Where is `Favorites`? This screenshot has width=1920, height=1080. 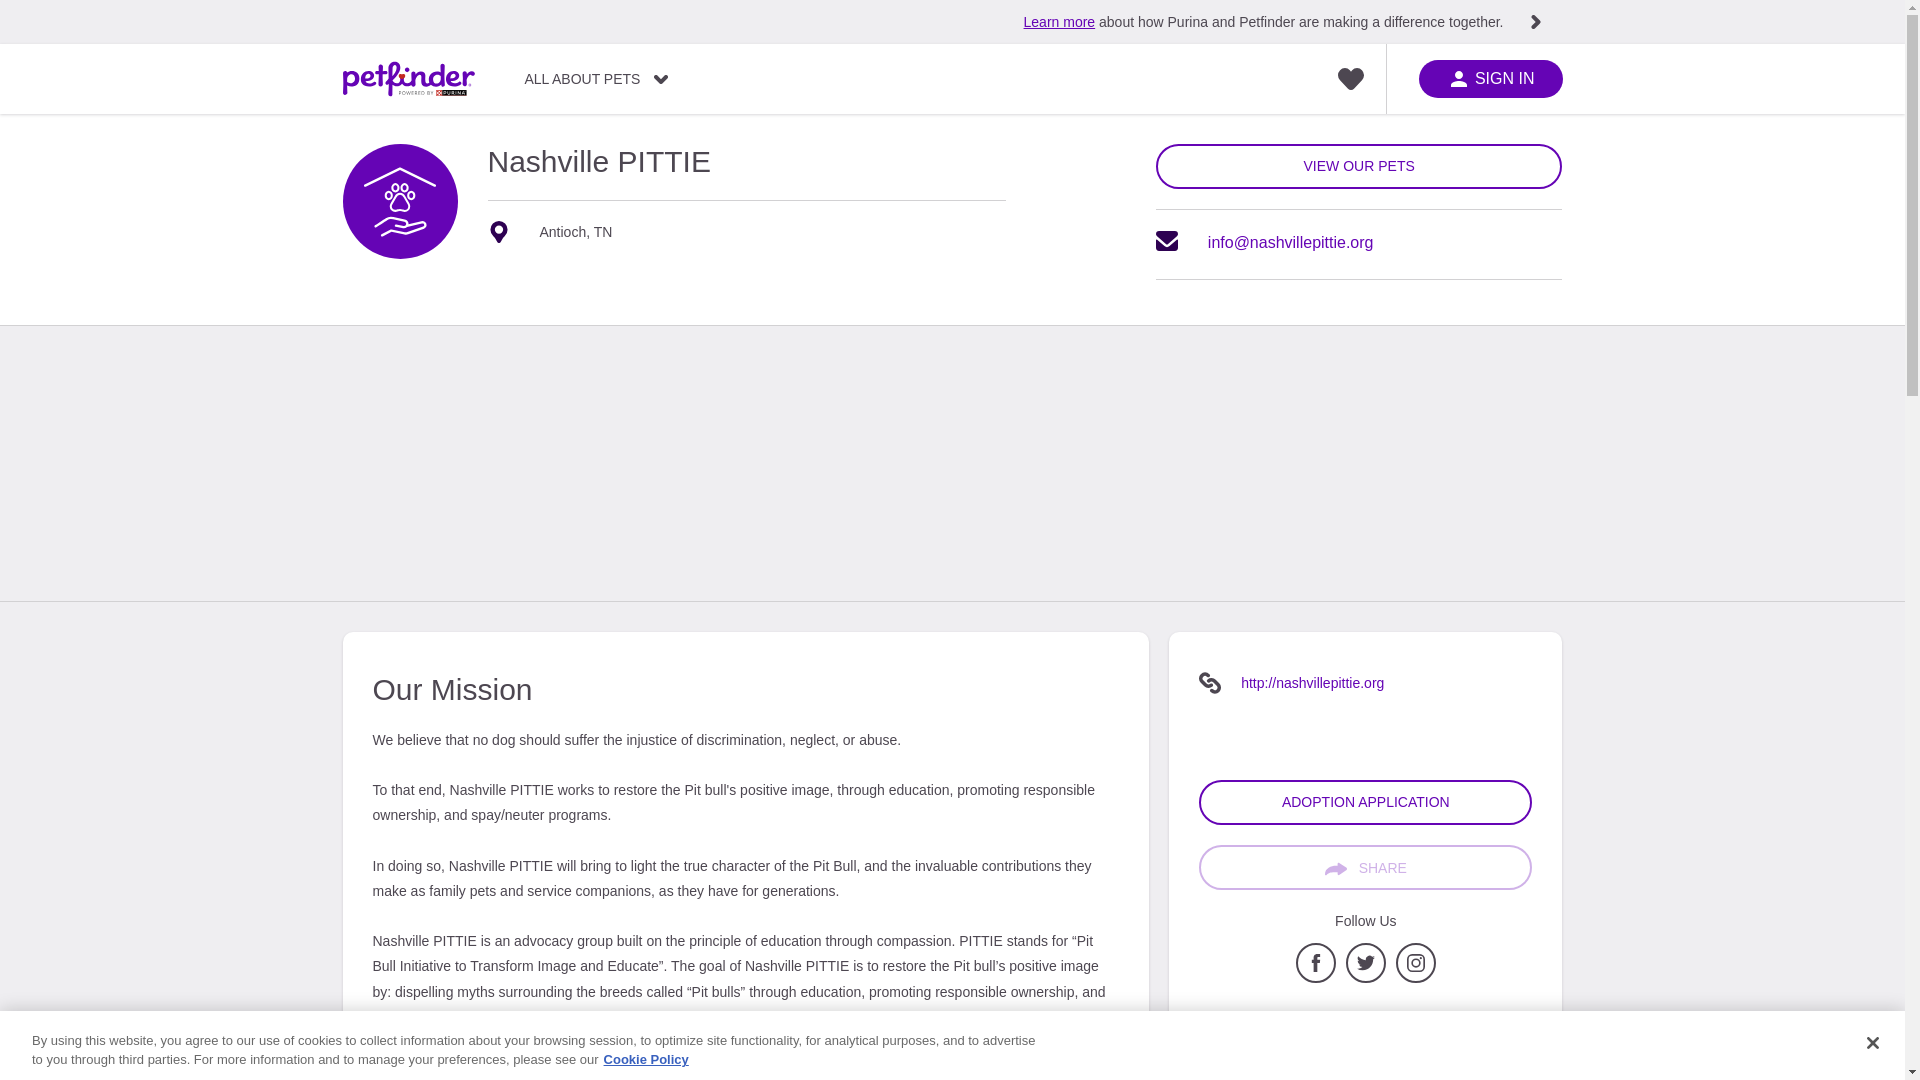
Favorites is located at coordinates (1350, 79).